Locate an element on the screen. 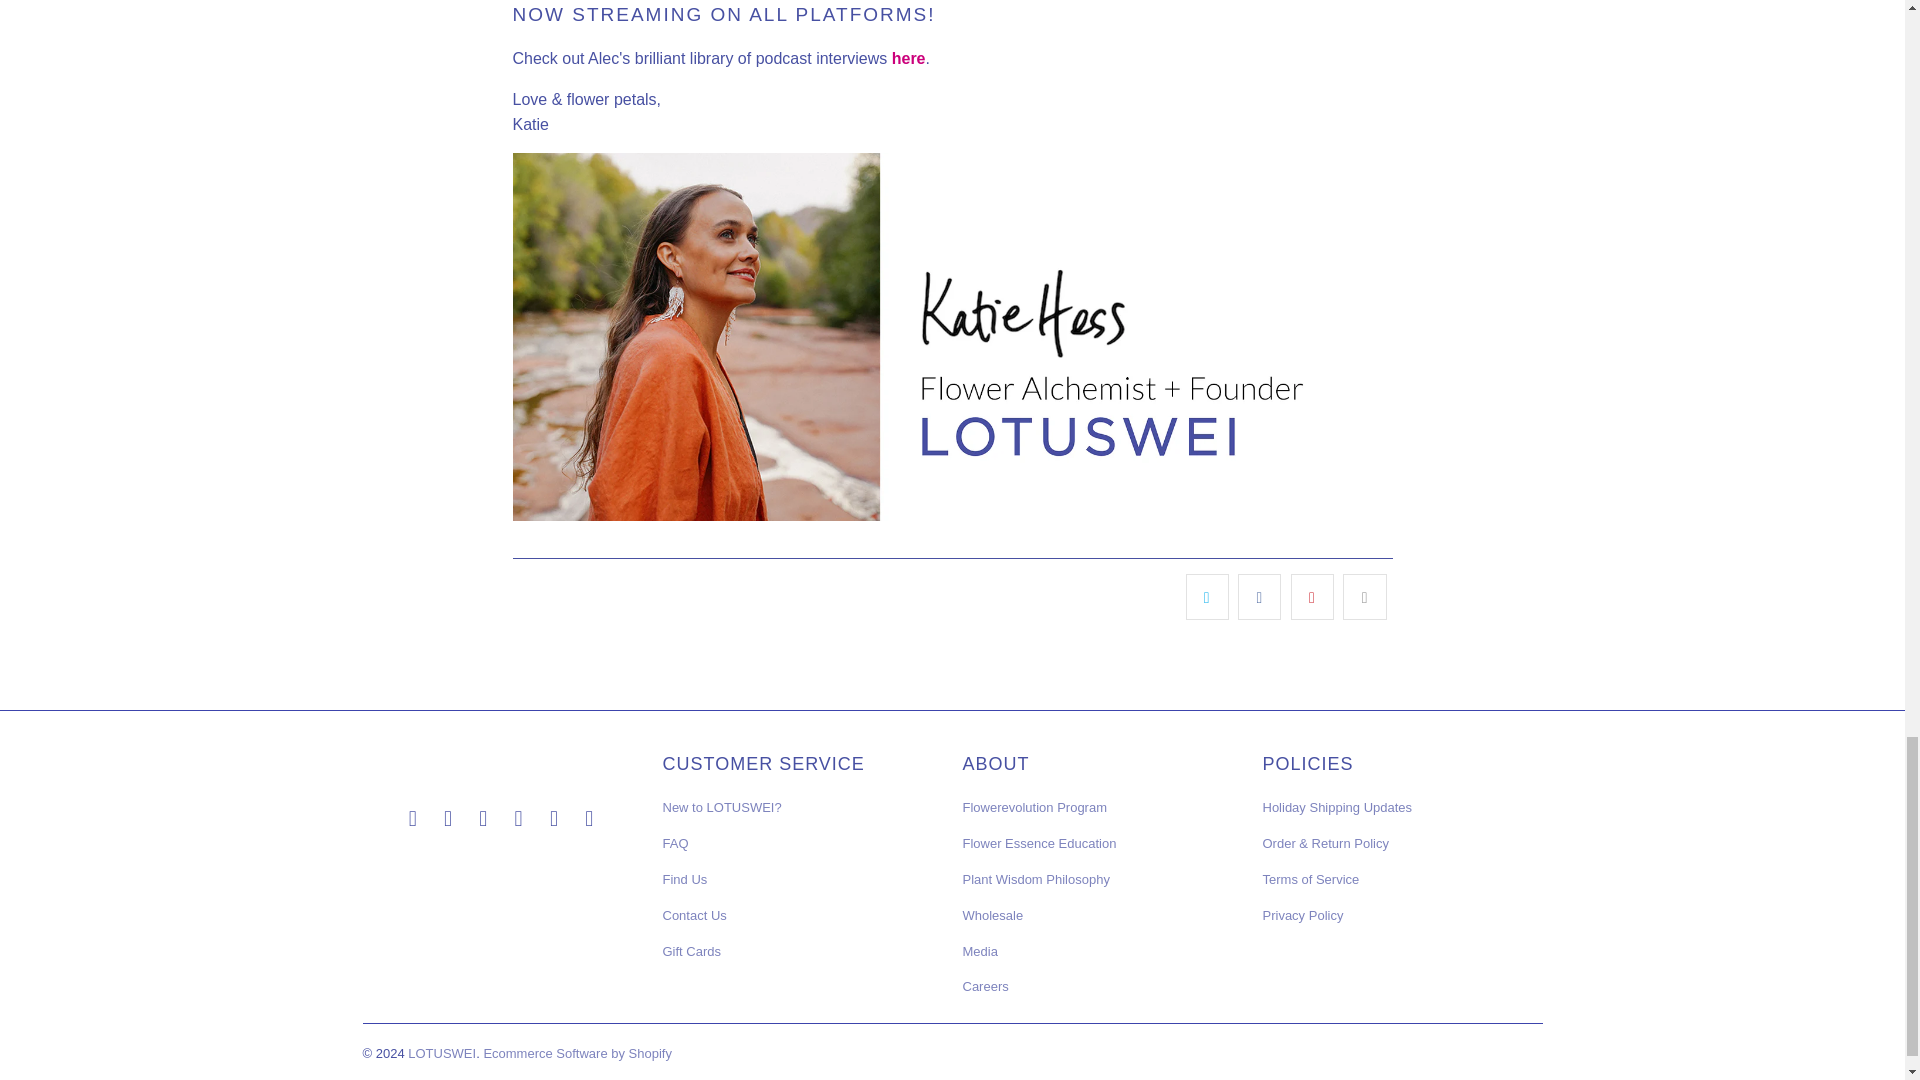 The image size is (1920, 1080). Share this on Pinterest is located at coordinates (1312, 596).